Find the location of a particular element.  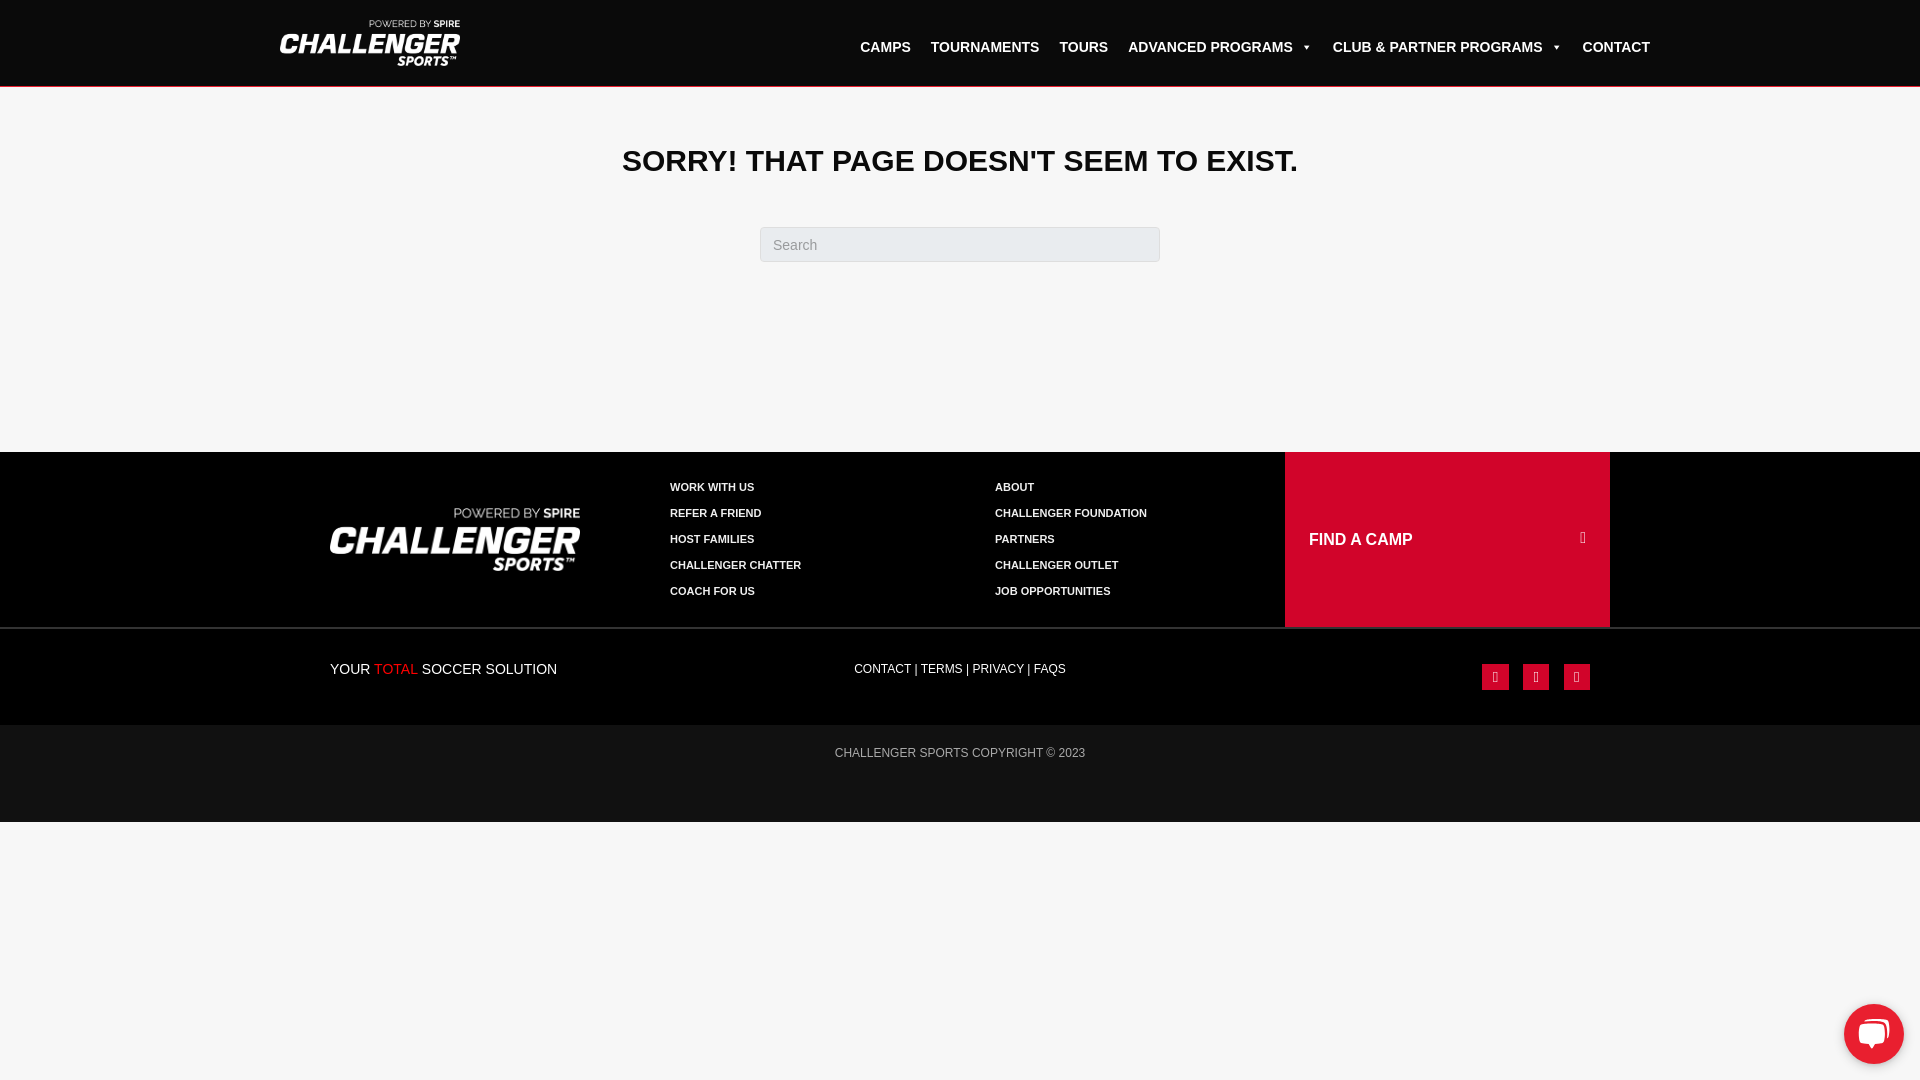

HOST FAMILIES is located at coordinates (798, 539).